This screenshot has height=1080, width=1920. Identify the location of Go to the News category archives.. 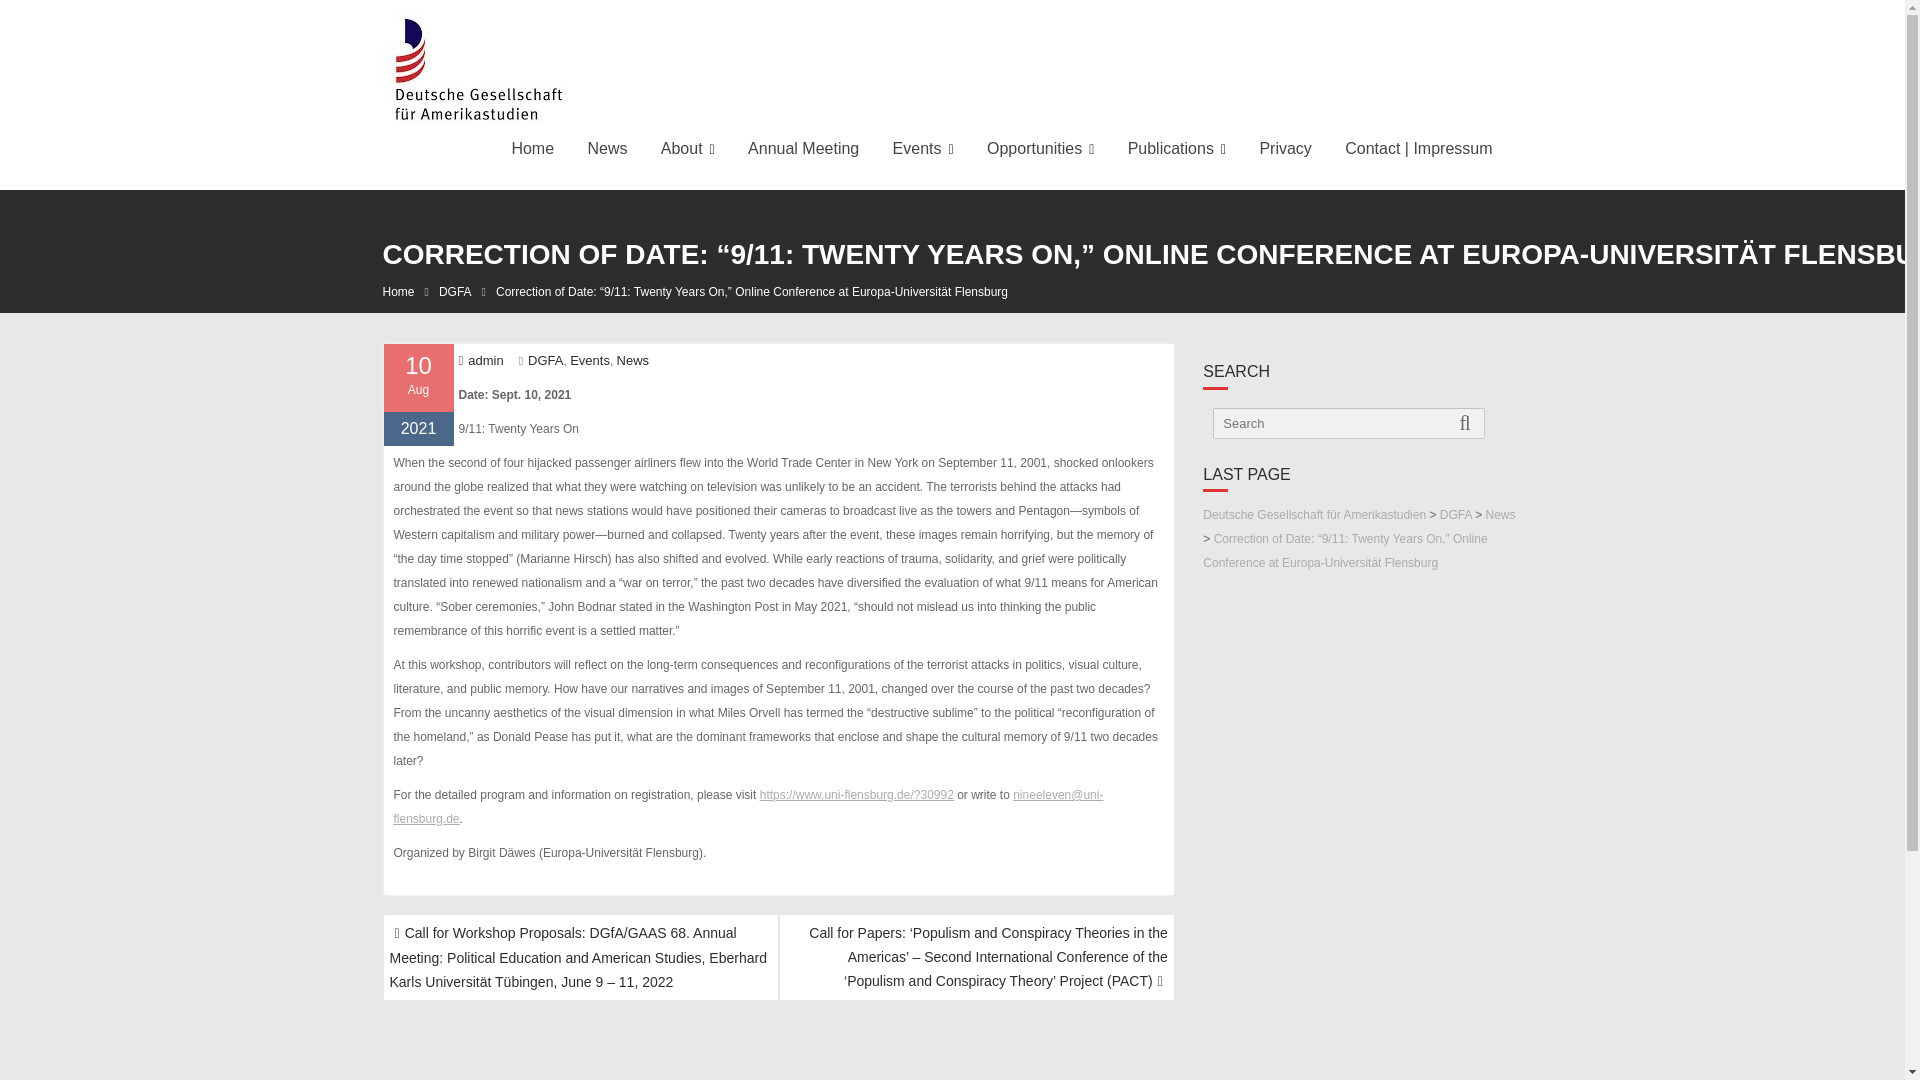
(1499, 514).